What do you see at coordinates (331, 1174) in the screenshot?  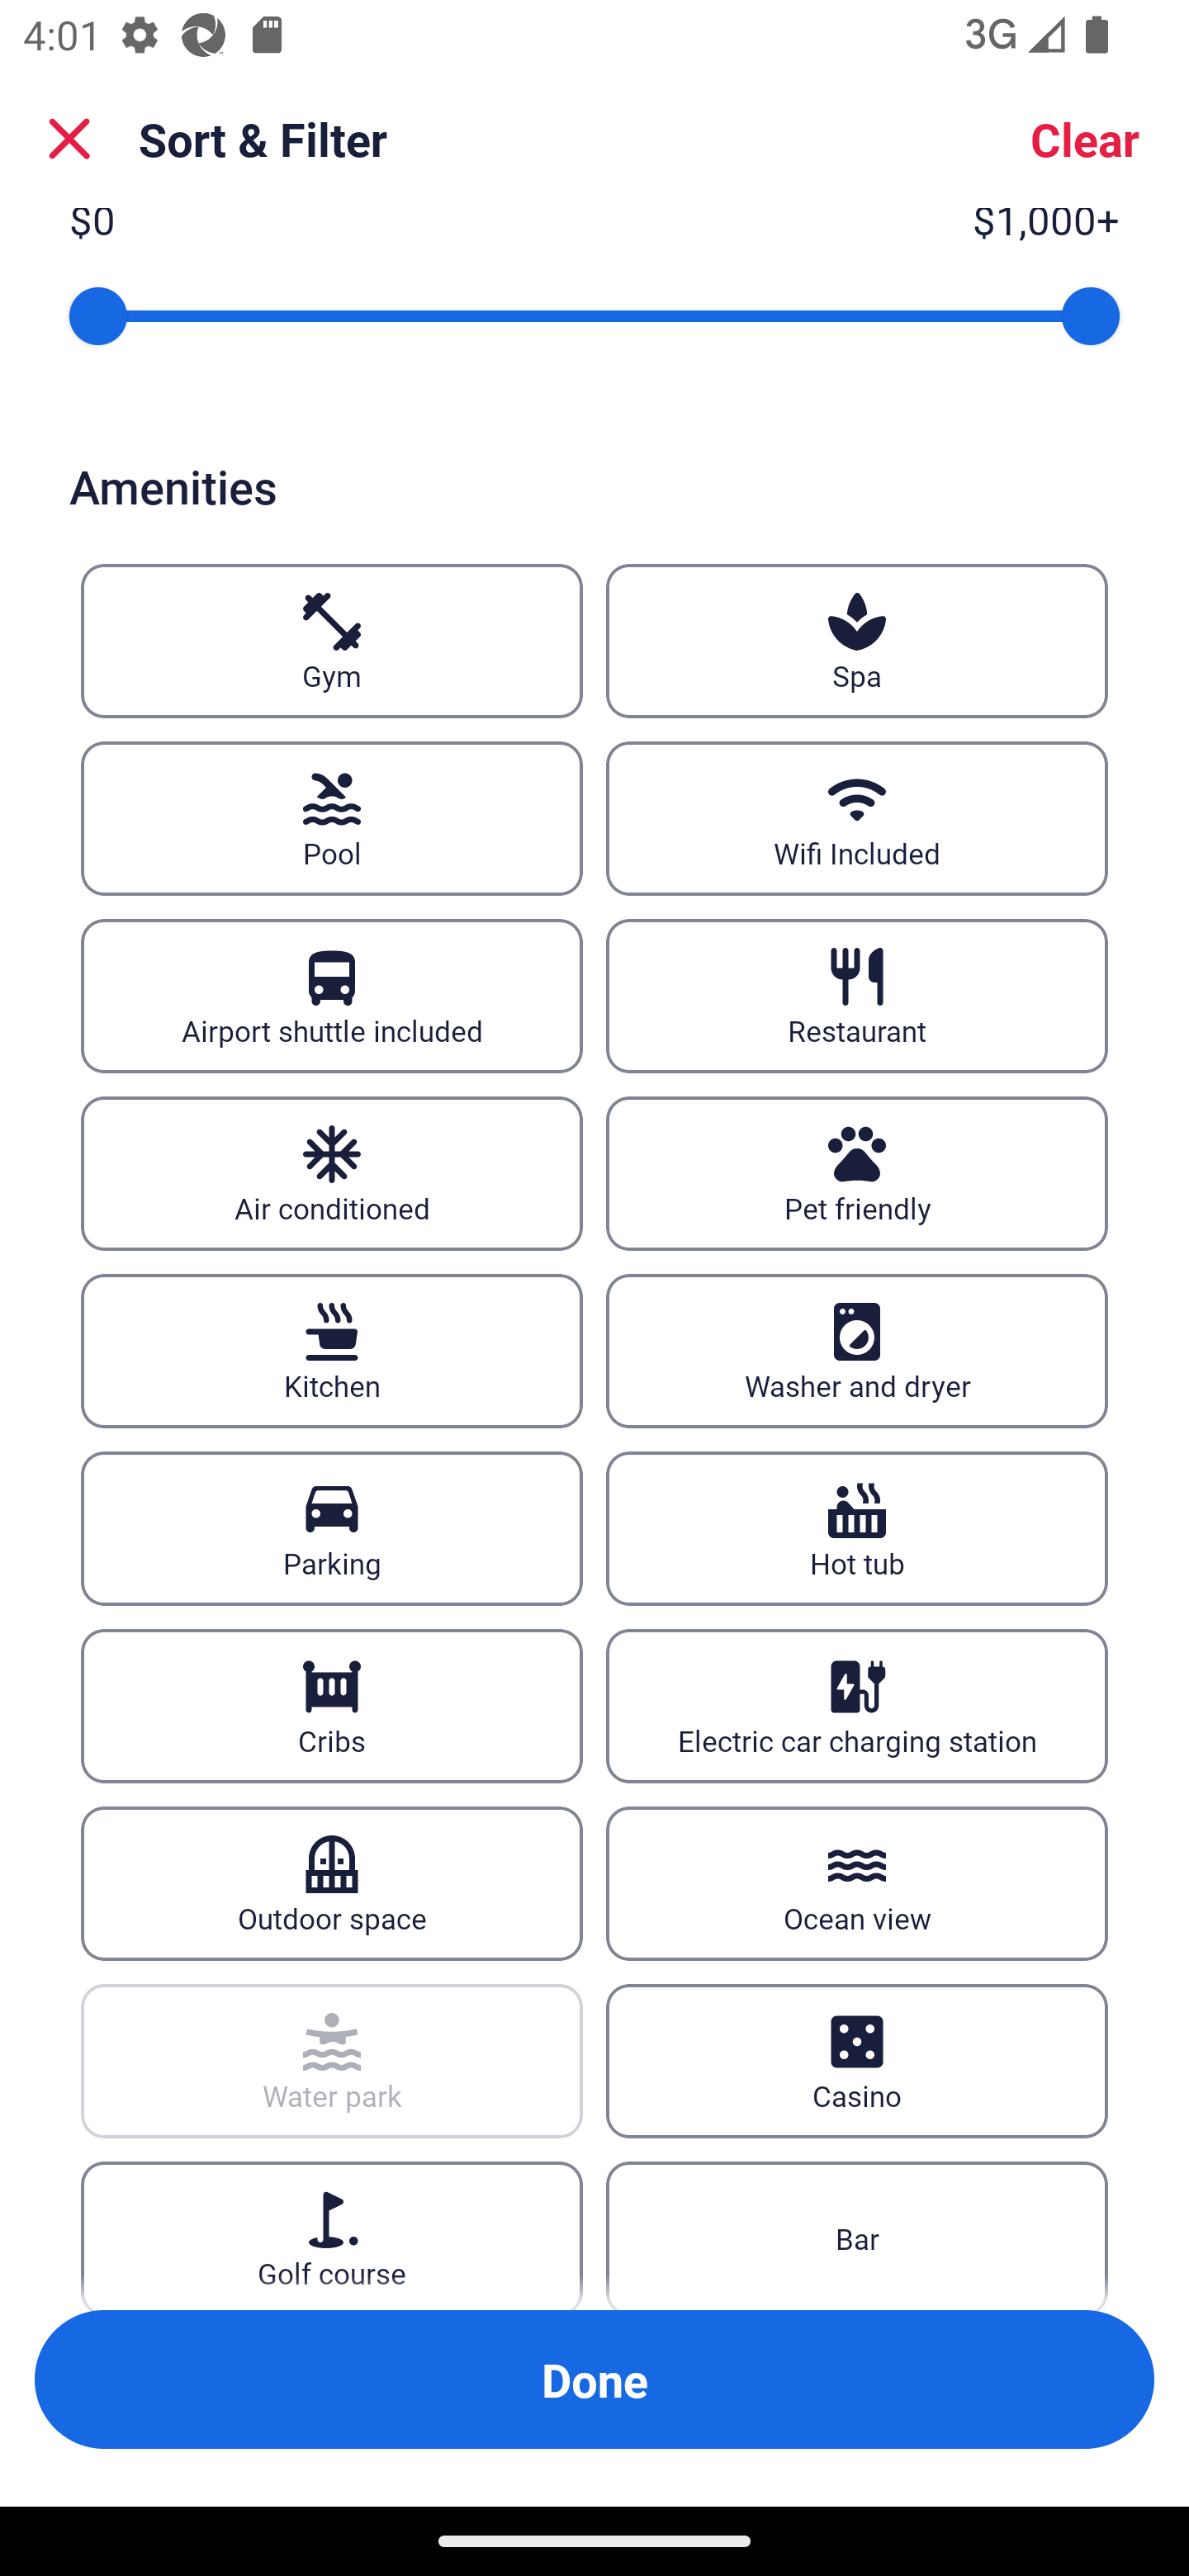 I see `Air conditioned` at bounding box center [331, 1174].